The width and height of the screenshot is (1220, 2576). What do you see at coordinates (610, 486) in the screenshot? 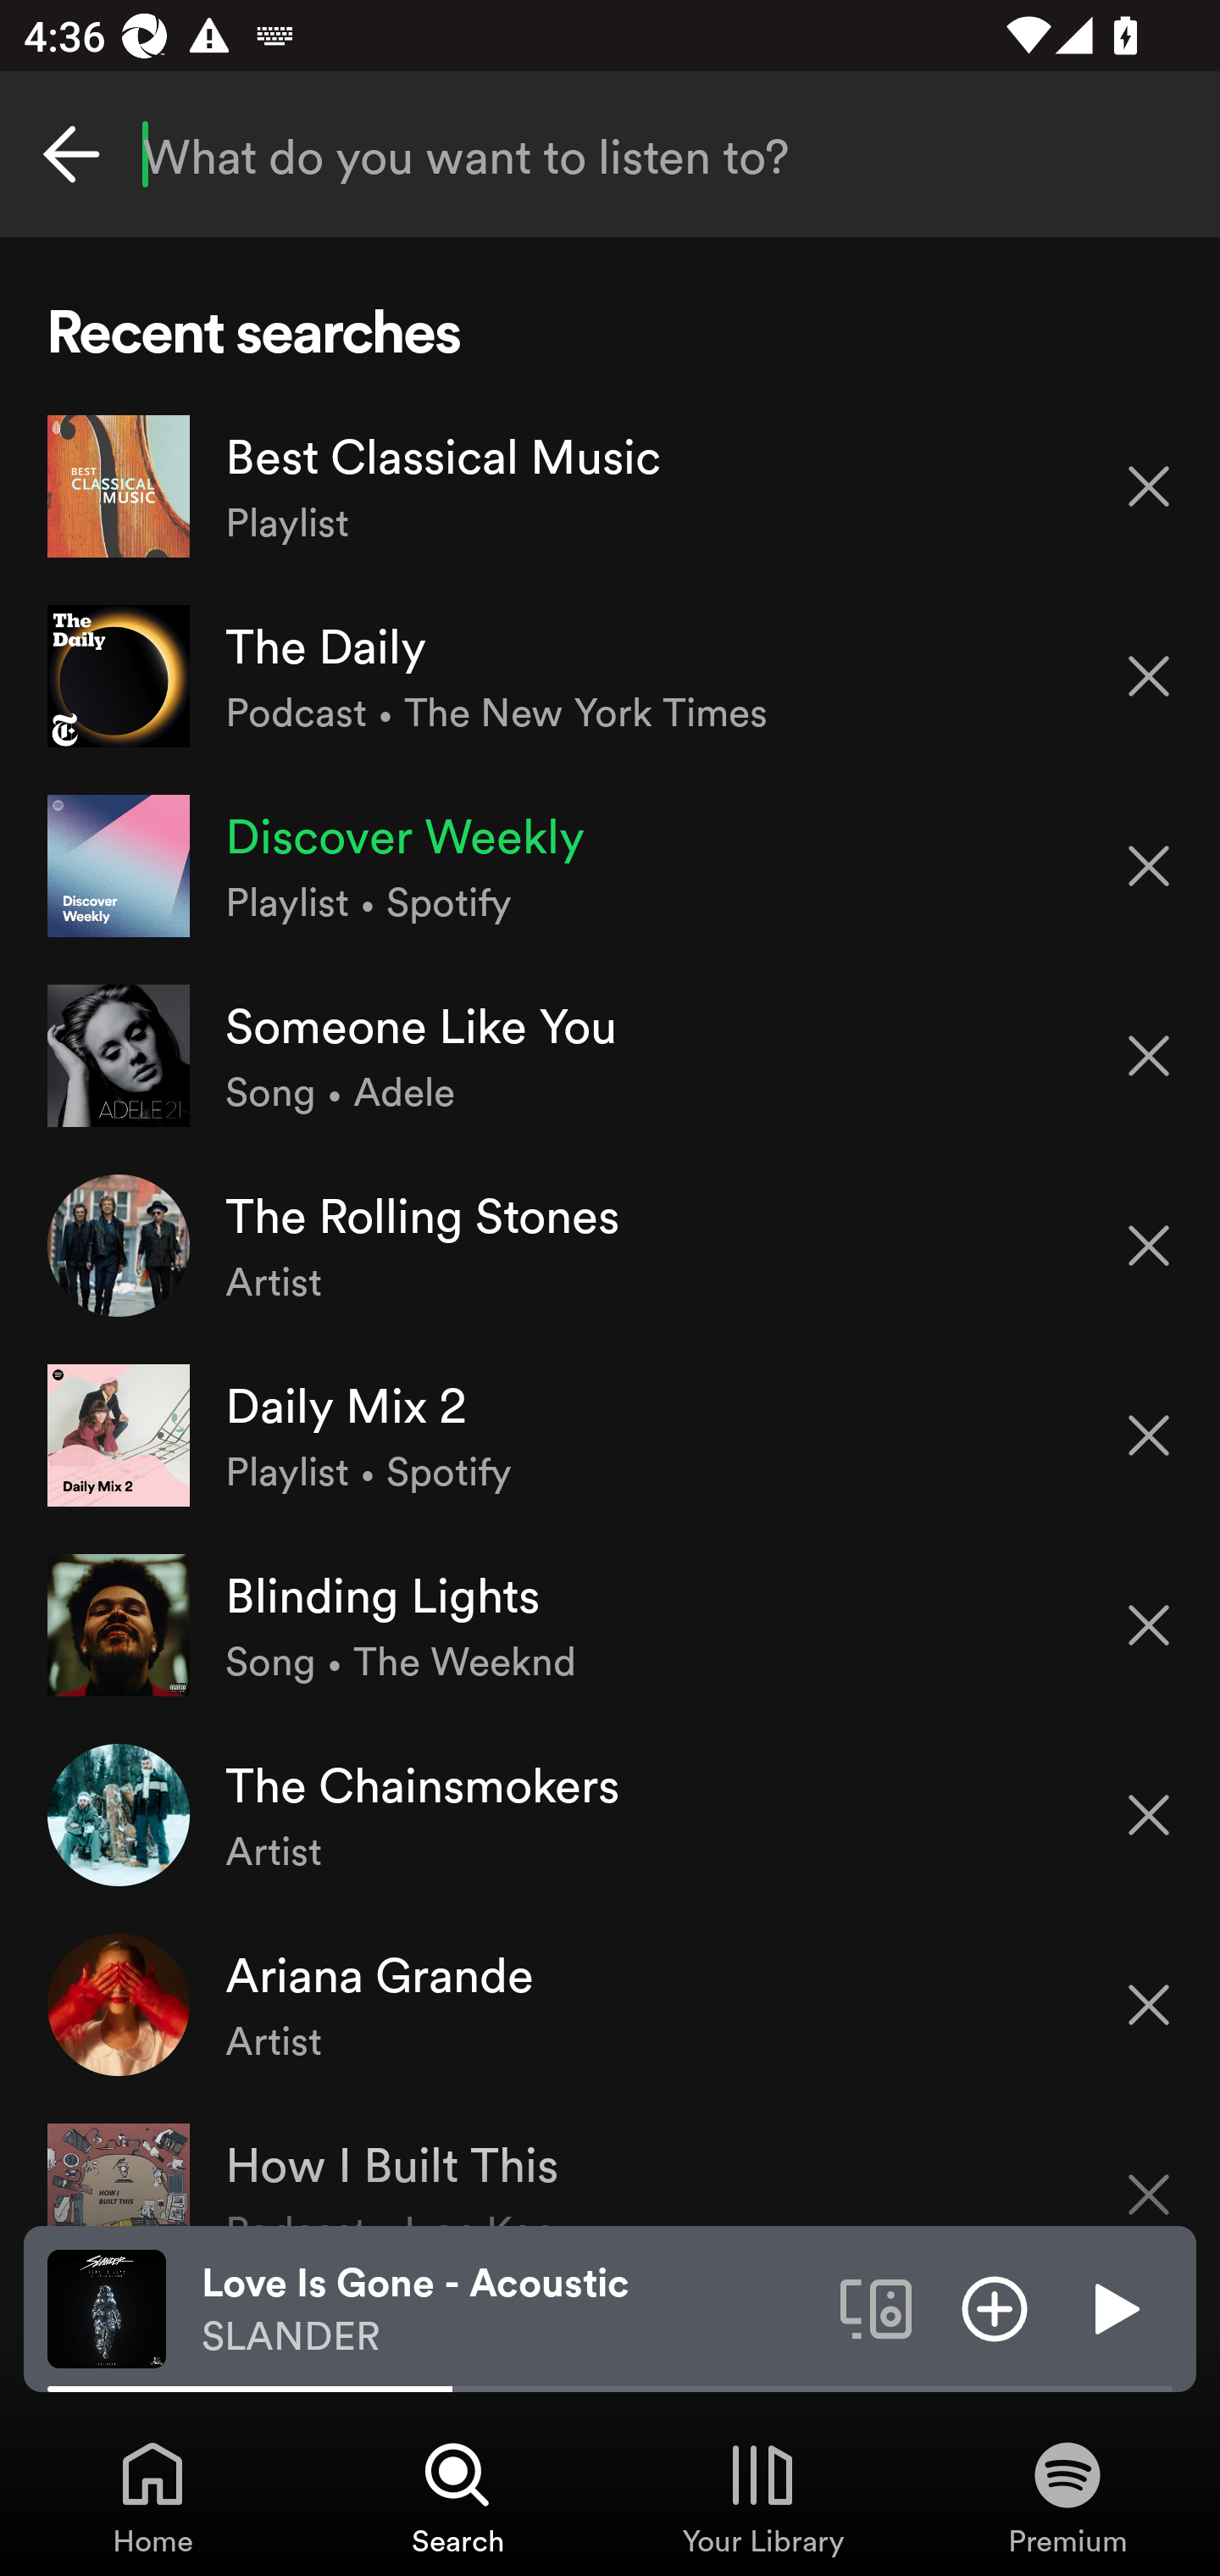
I see `Best Classical Music Playlist Remove` at bounding box center [610, 486].